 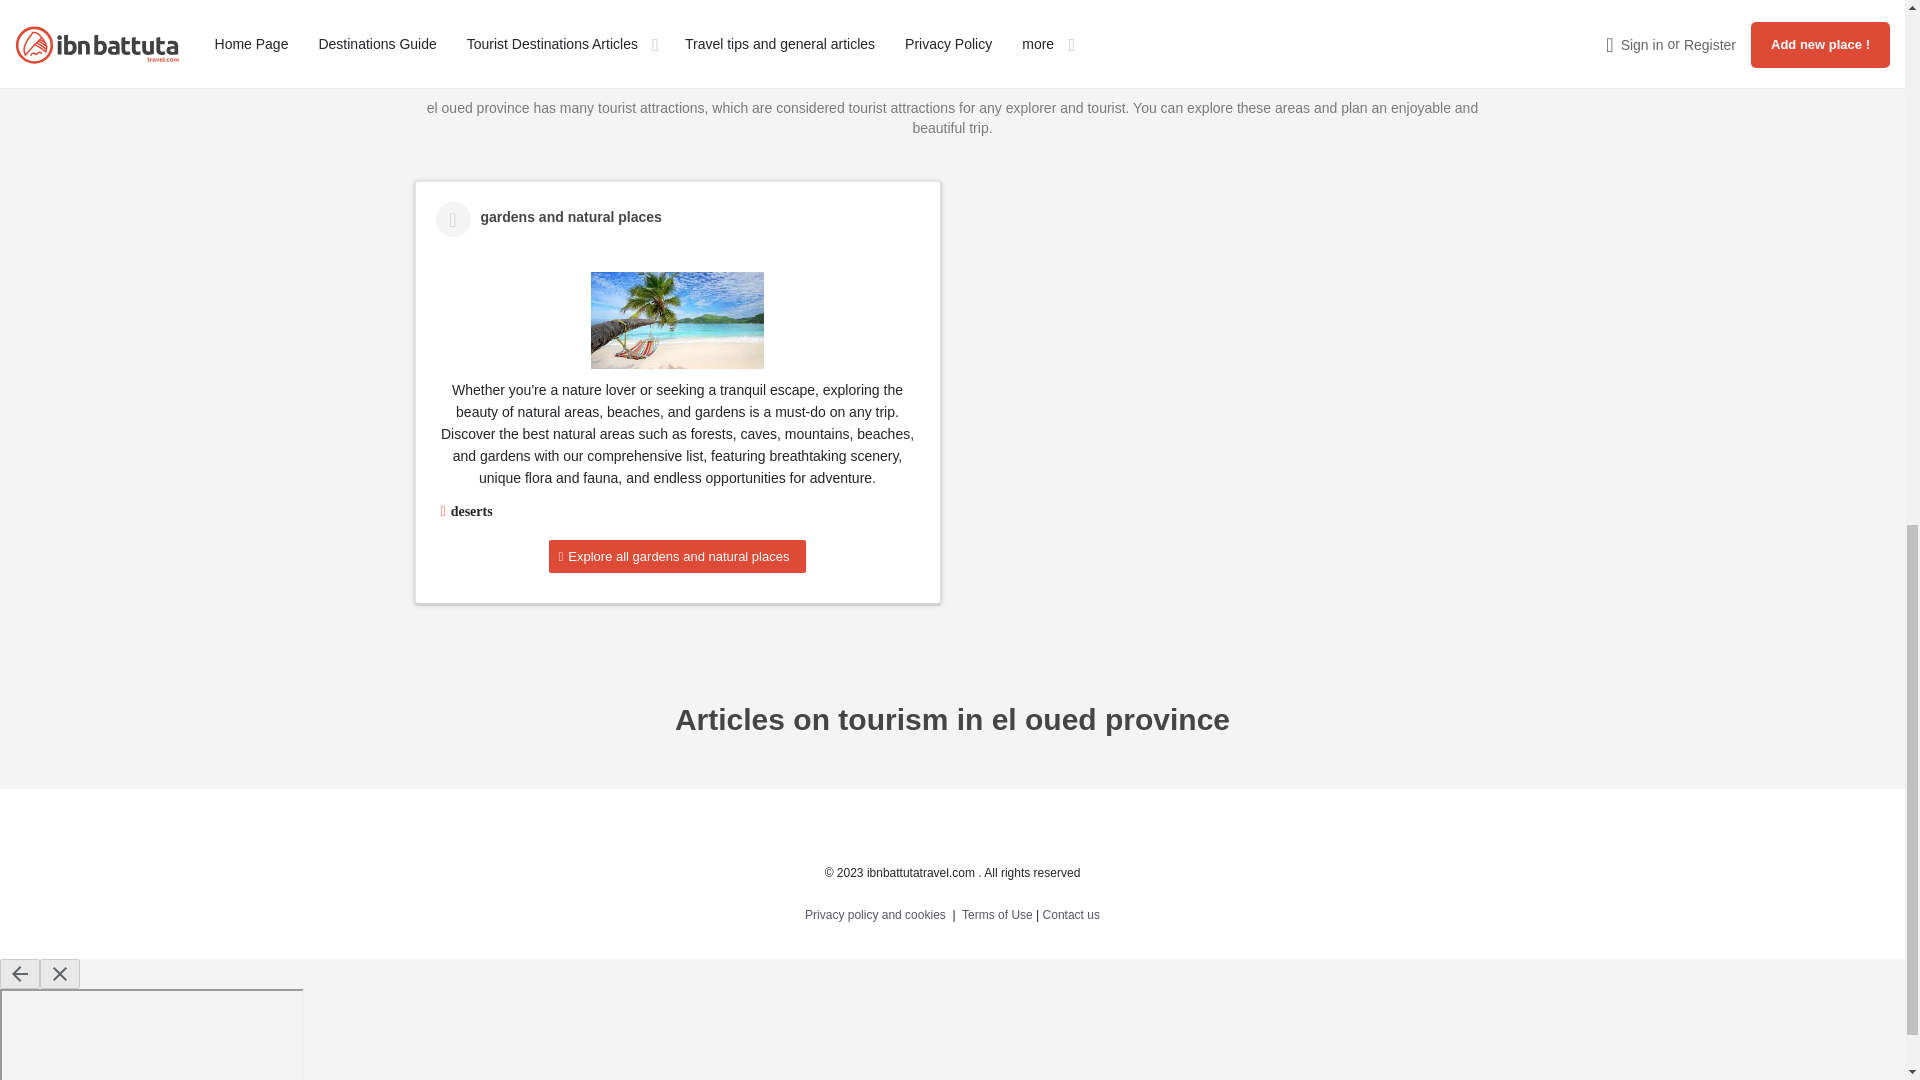 What do you see at coordinates (678, 556) in the screenshot?
I see `Explore all gardens and natural places` at bounding box center [678, 556].